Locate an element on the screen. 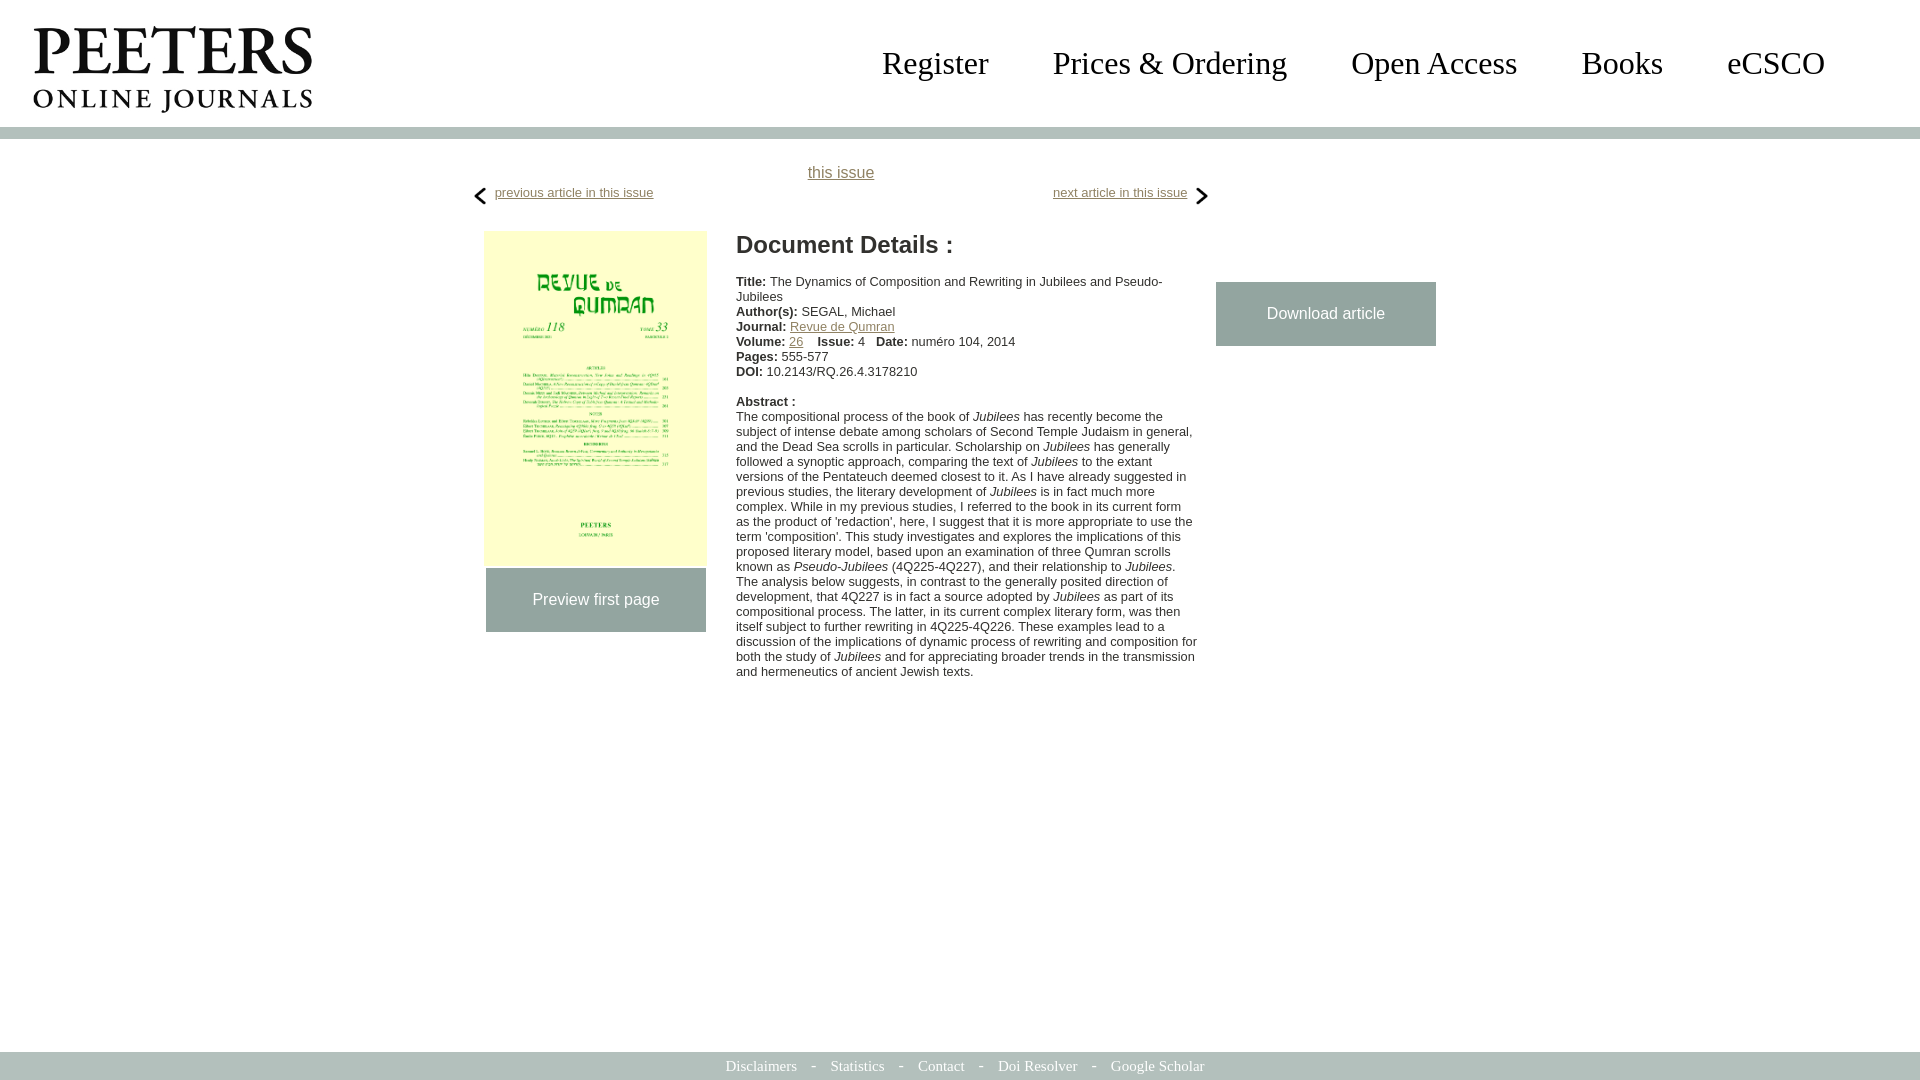  previous article in this issue is located at coordinates (574, 192).